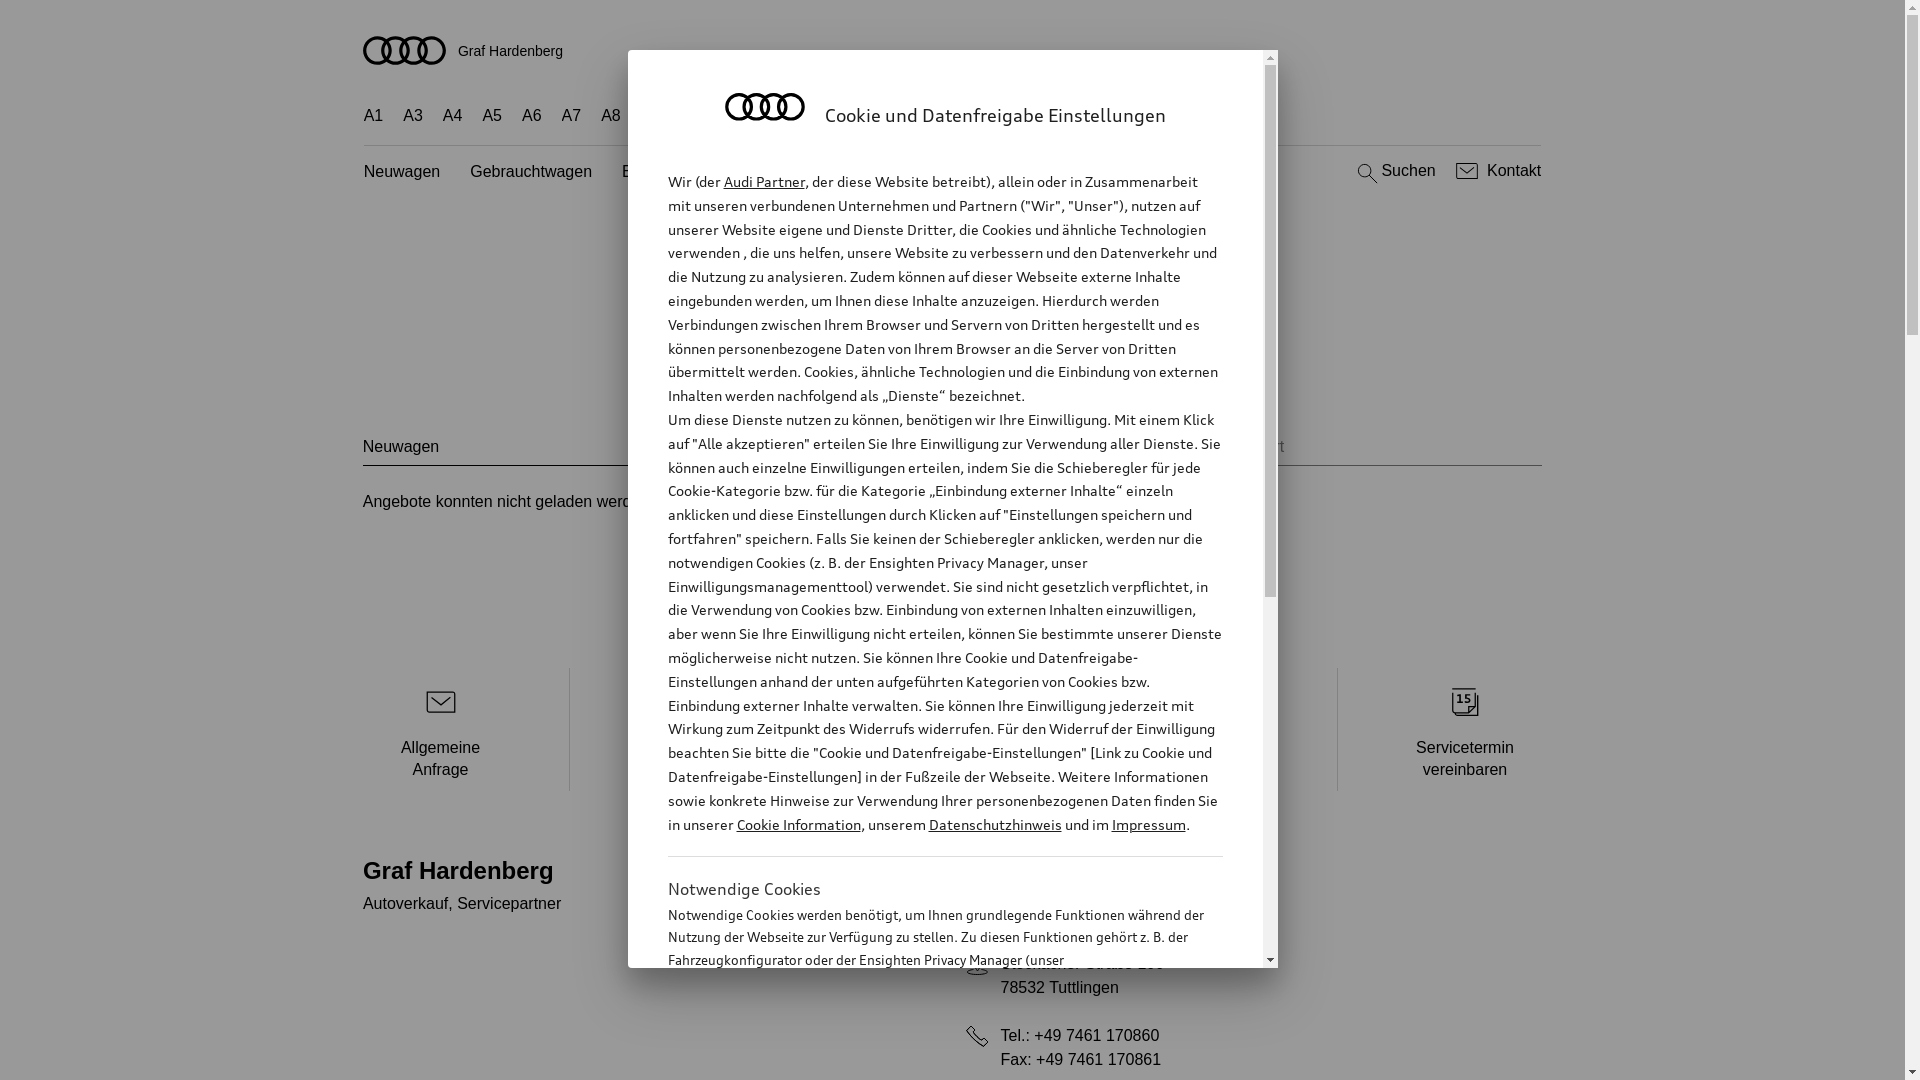 Image resolution: width=1920 pixels, height=1080 pixels. I want to click on Kontakt, so click(1496, 172).